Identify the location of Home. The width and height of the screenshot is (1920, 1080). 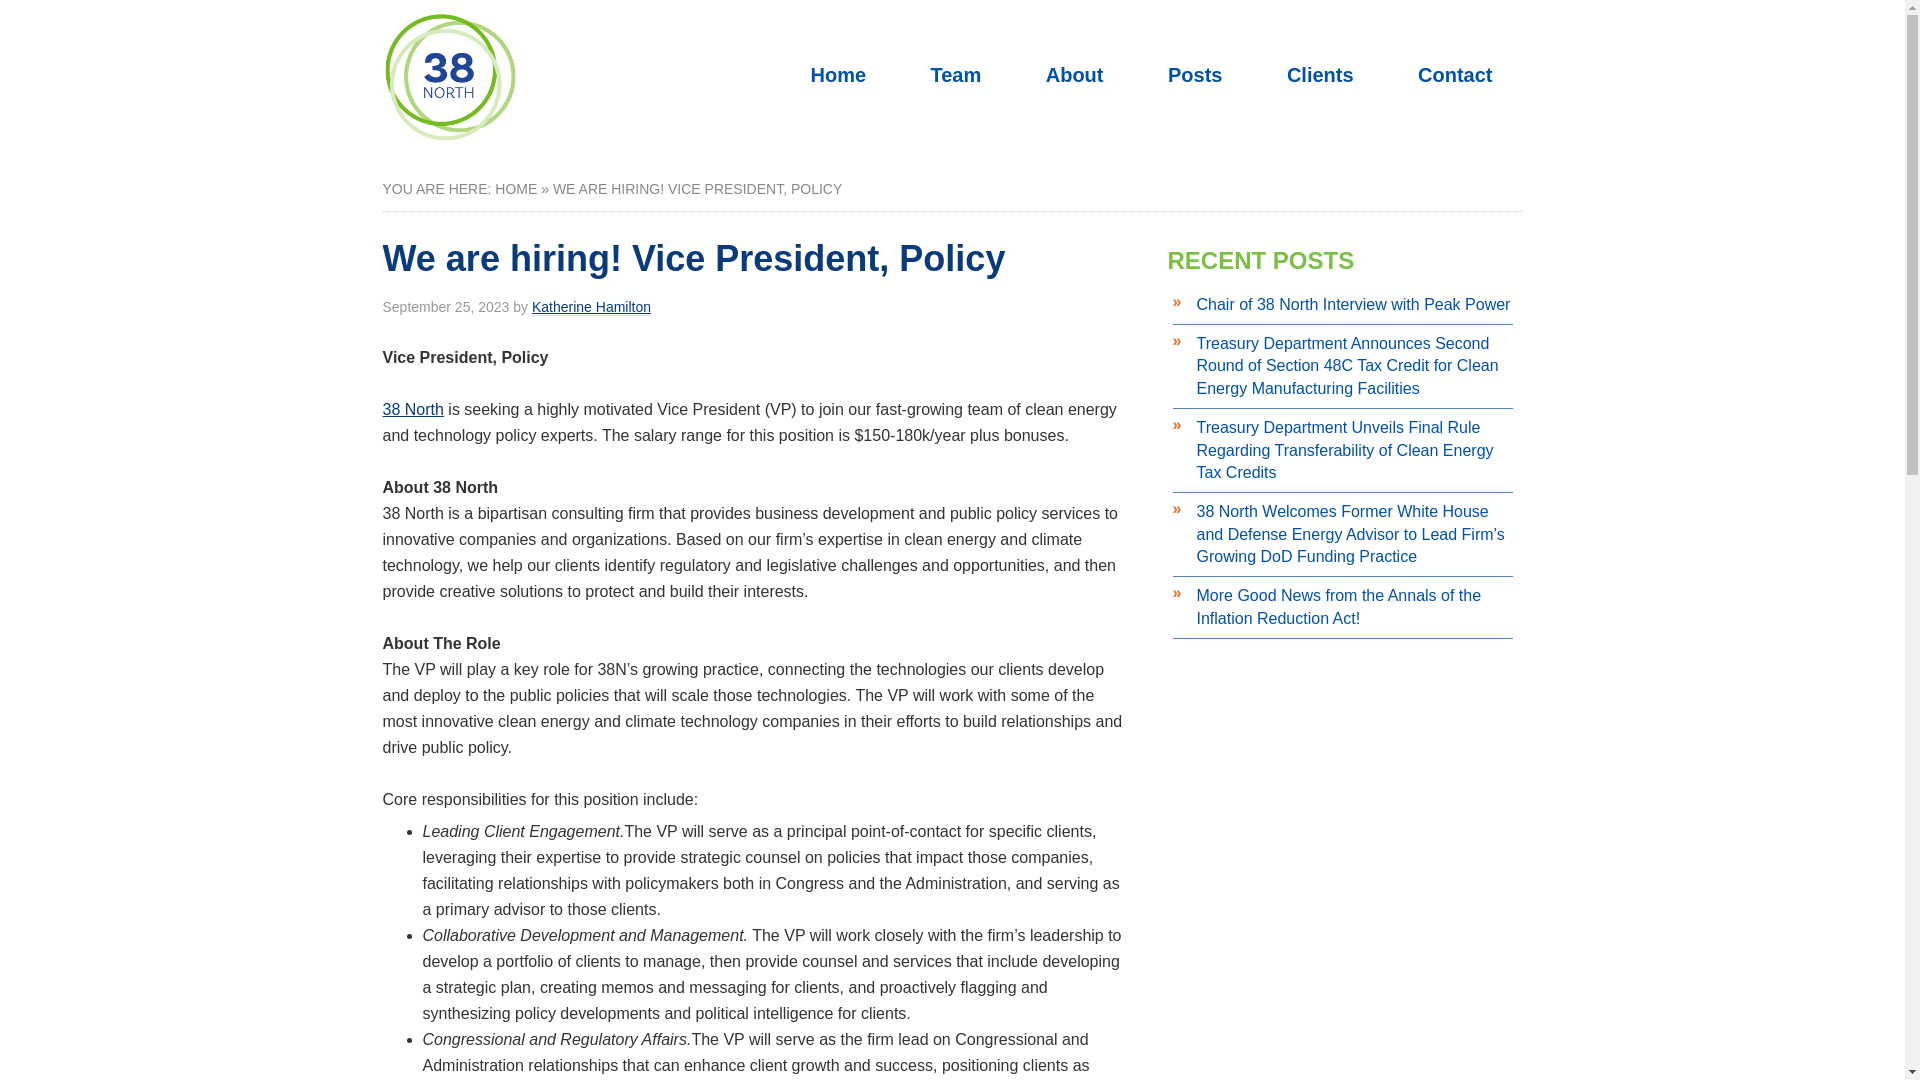
(838, 74).